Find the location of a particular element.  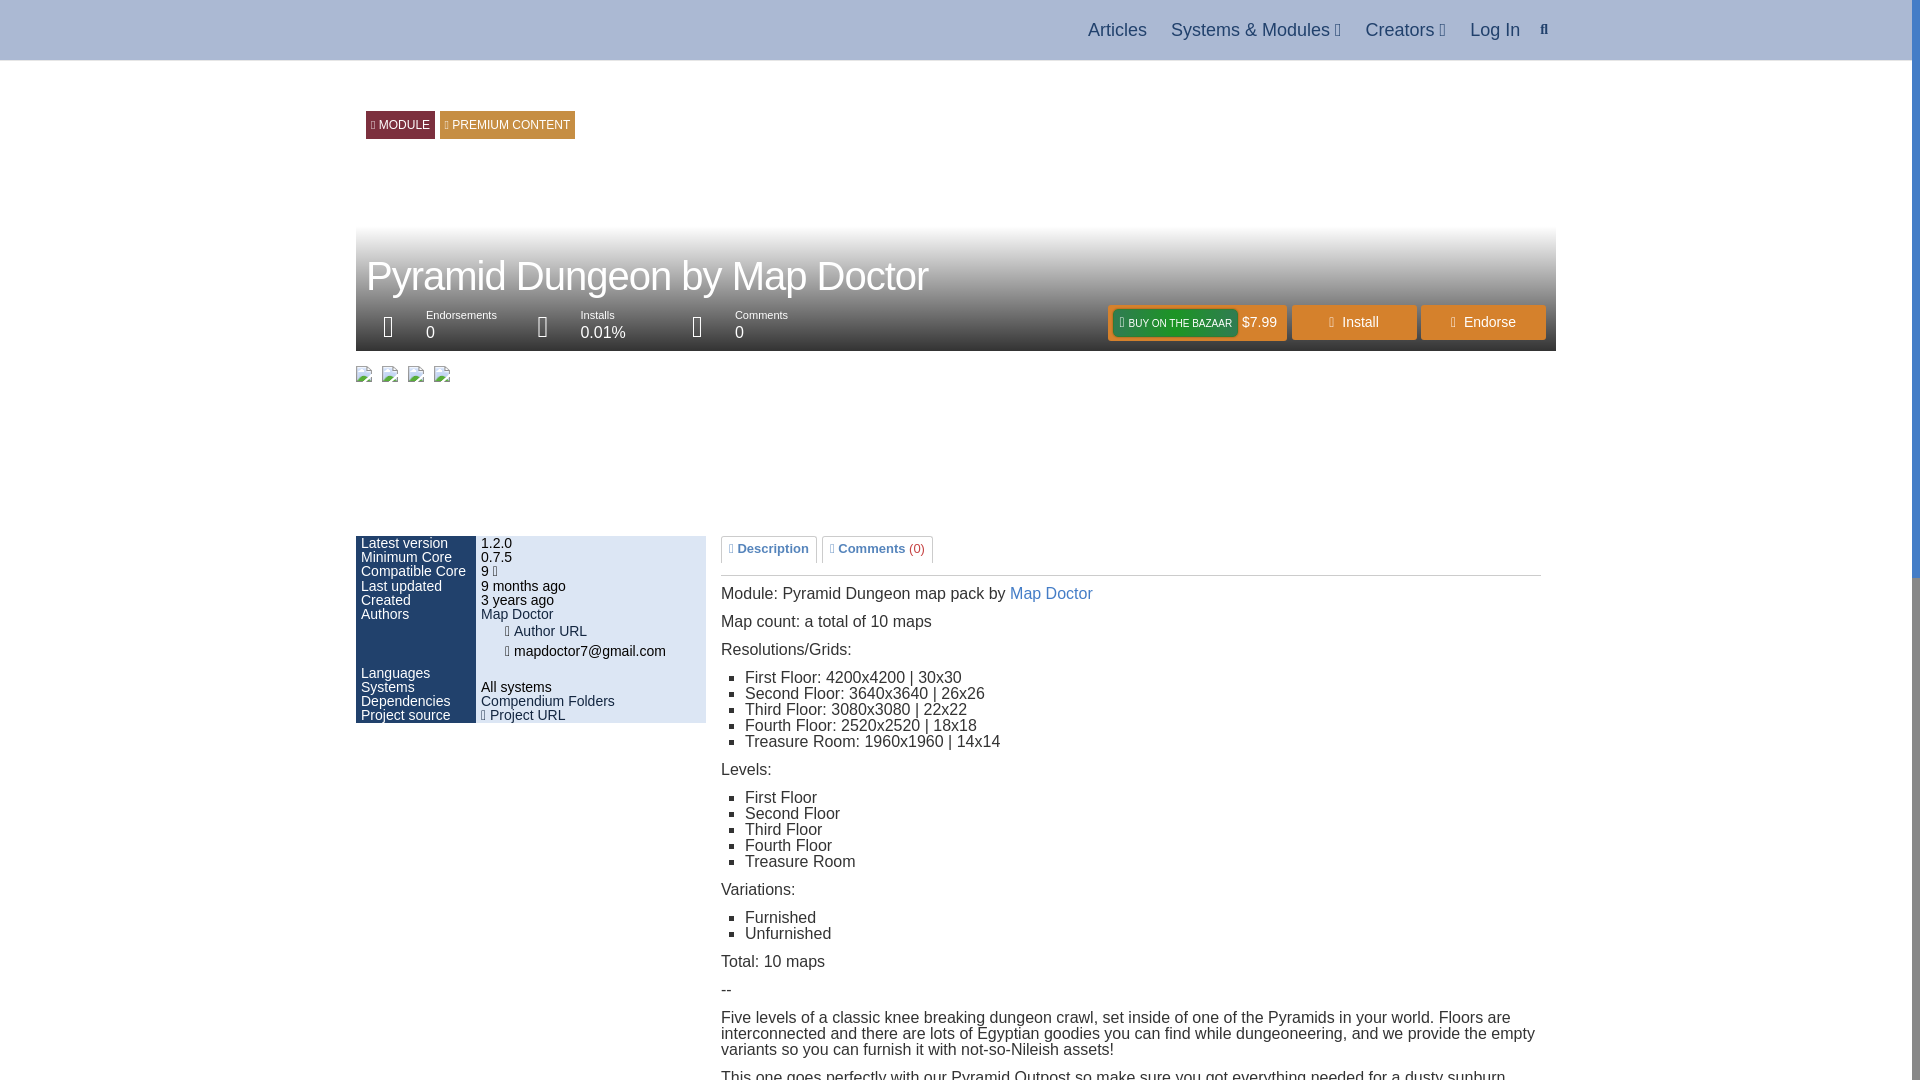

Friday 13th of October 2023 12:12:43 PM UTC is located at coordinates (591, 585).